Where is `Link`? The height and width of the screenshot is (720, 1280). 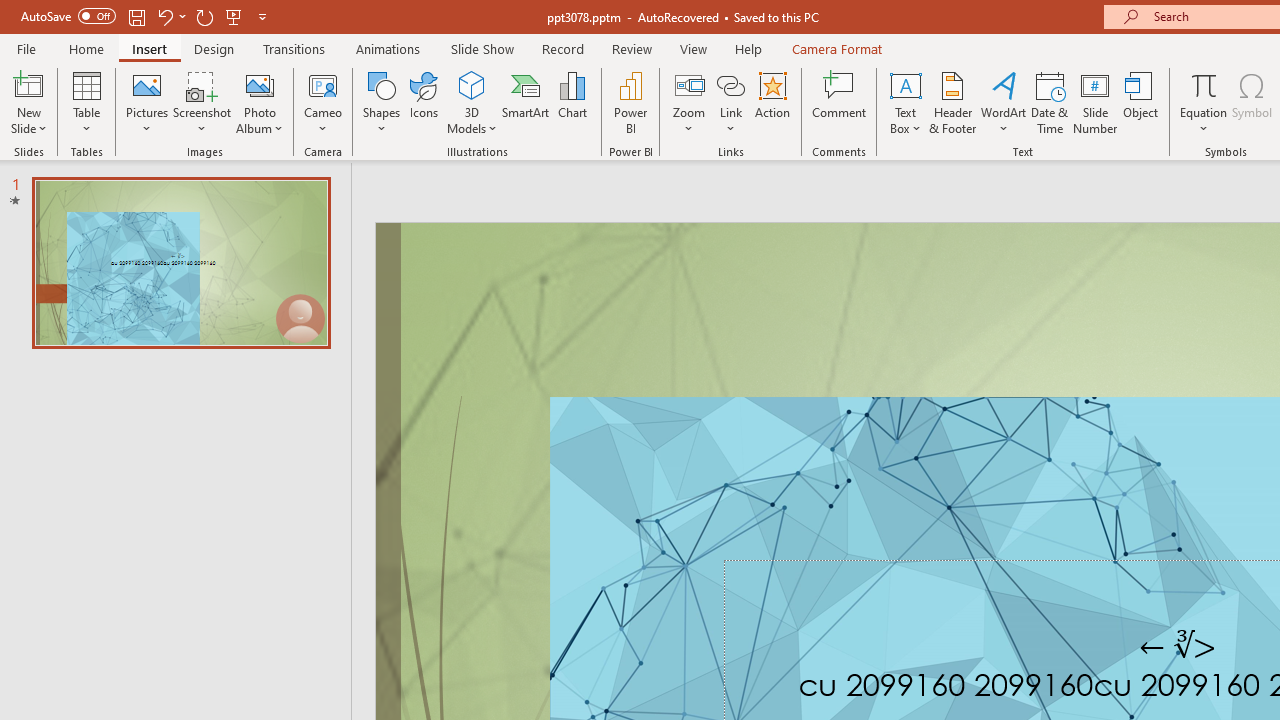
Link is located at coordinates (731, 84).